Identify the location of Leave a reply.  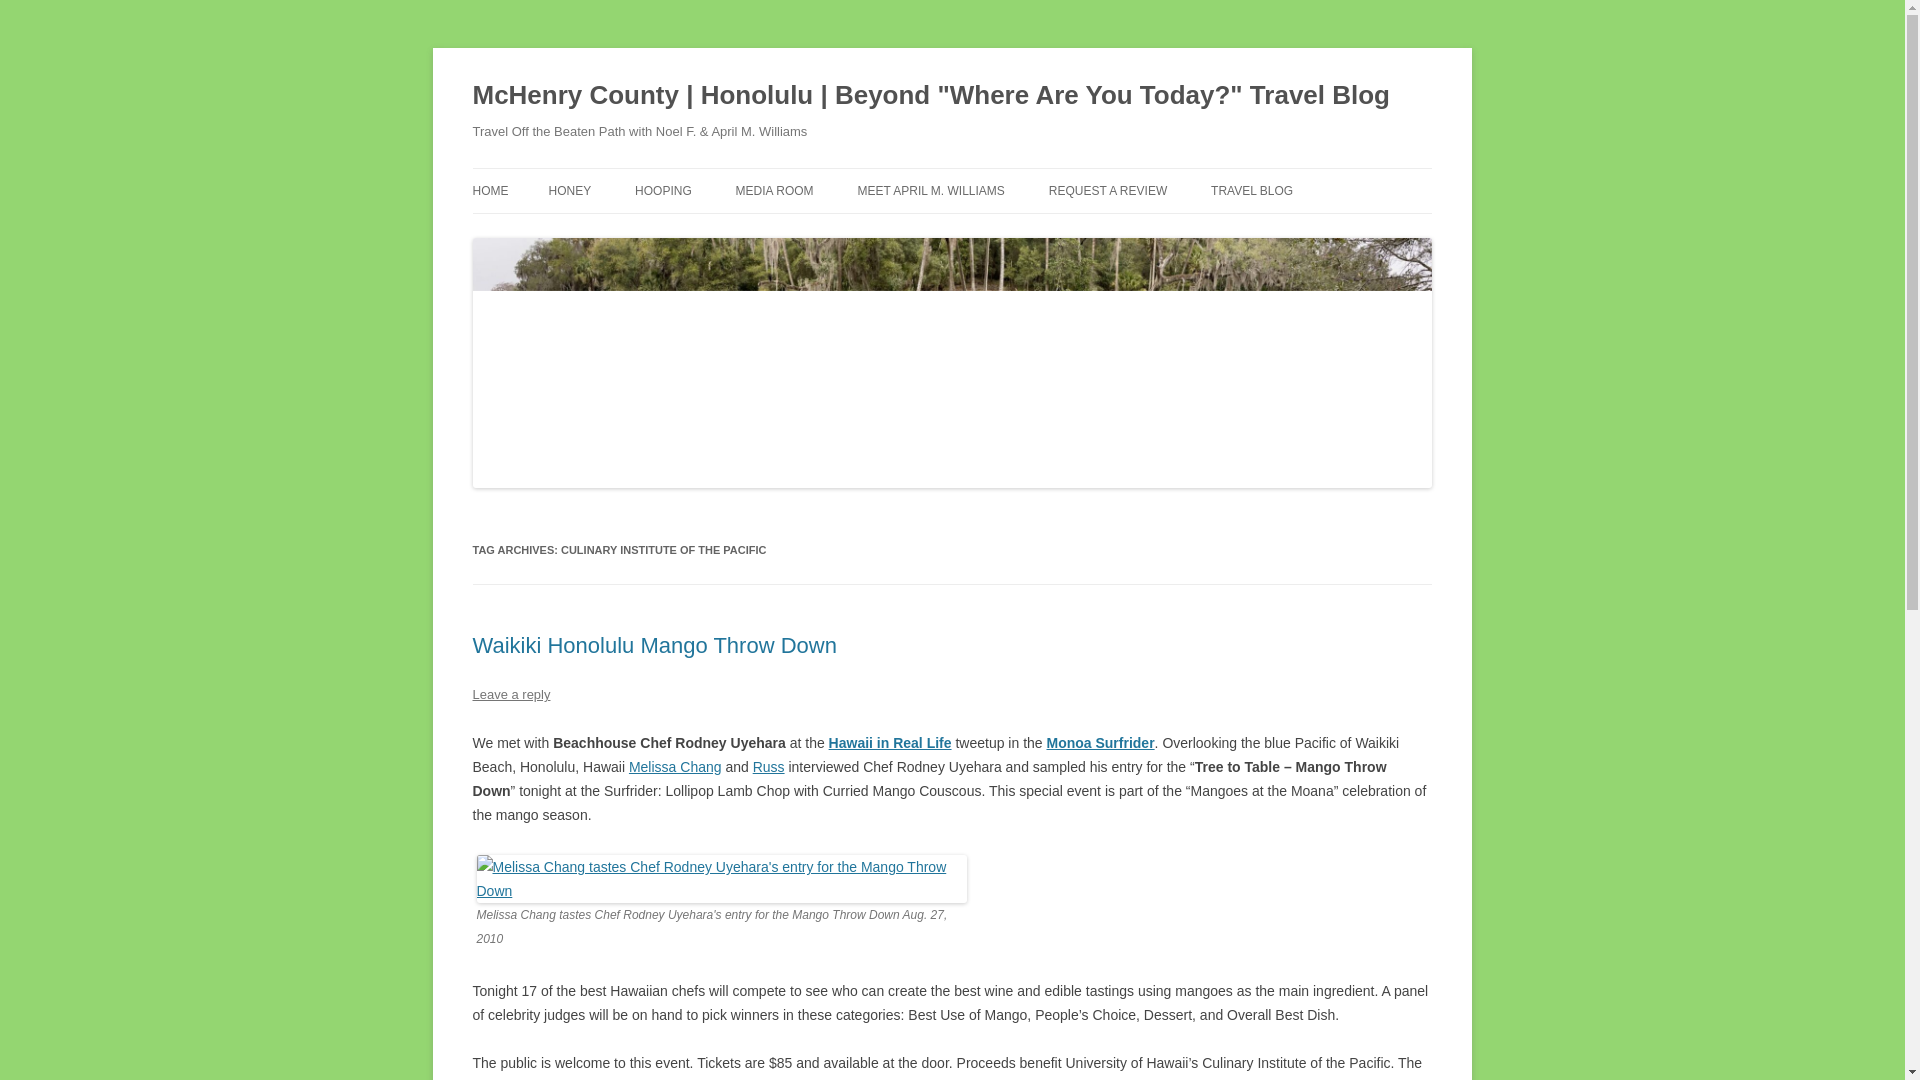
(510, 694).